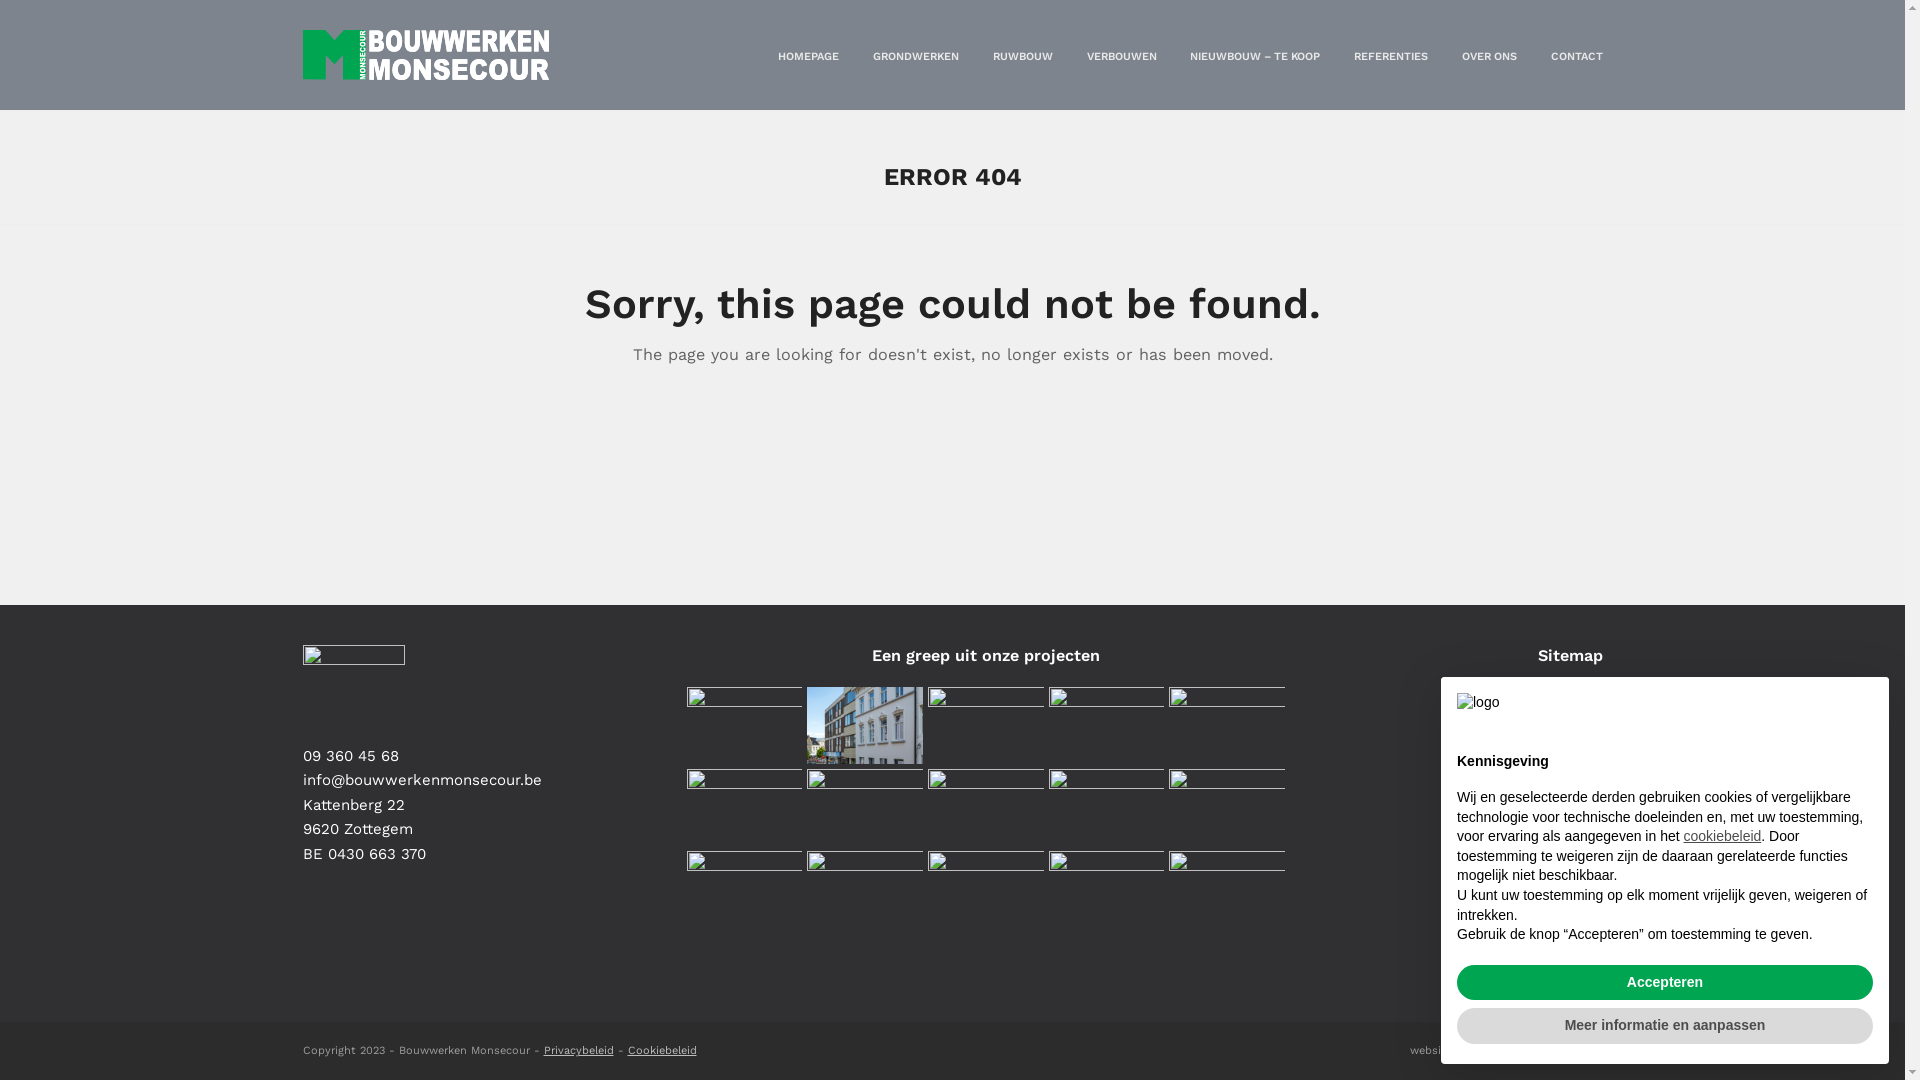  Describe the element at coordinates (808, 55) in the screenshot. I see `HOMEPAGE` at that location.